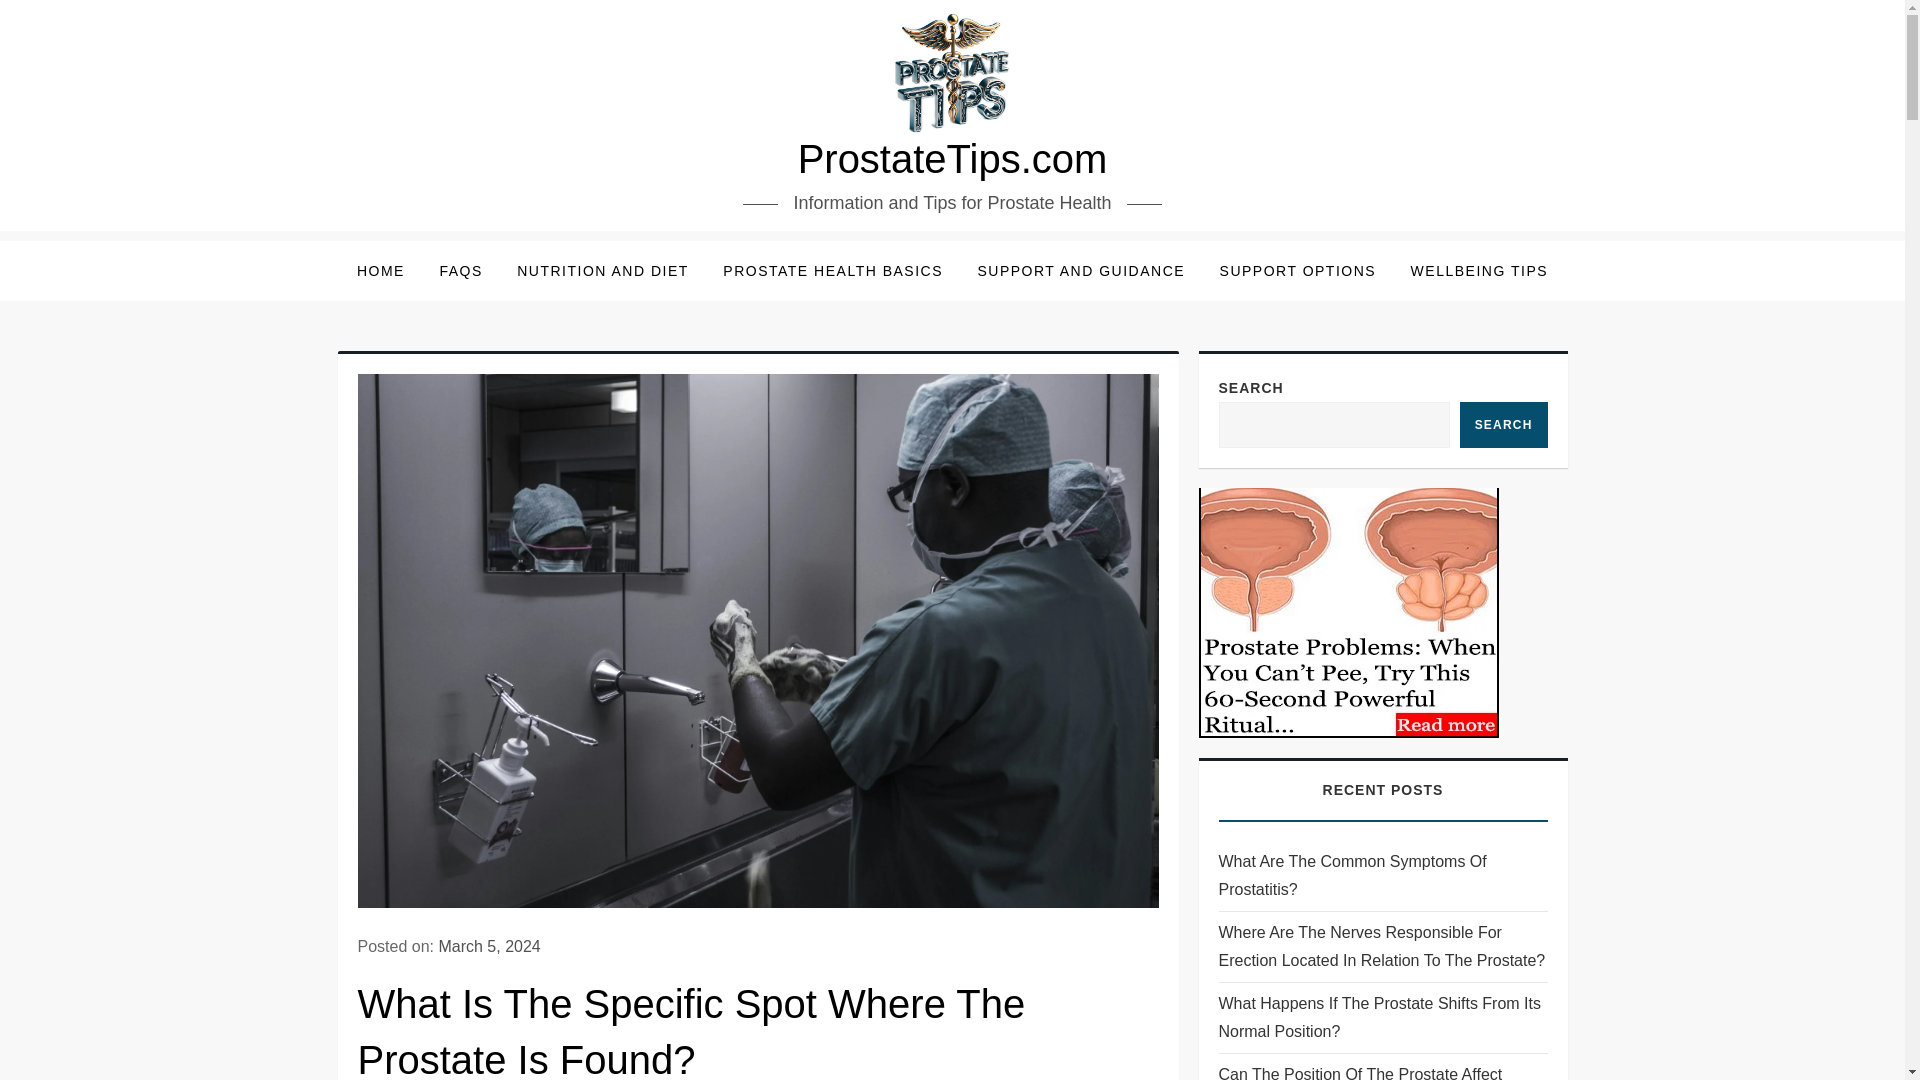 The height and width of the screenshot is (1080, 1920). I want to click on WELLBEING TIPS, so click(1478, 270).